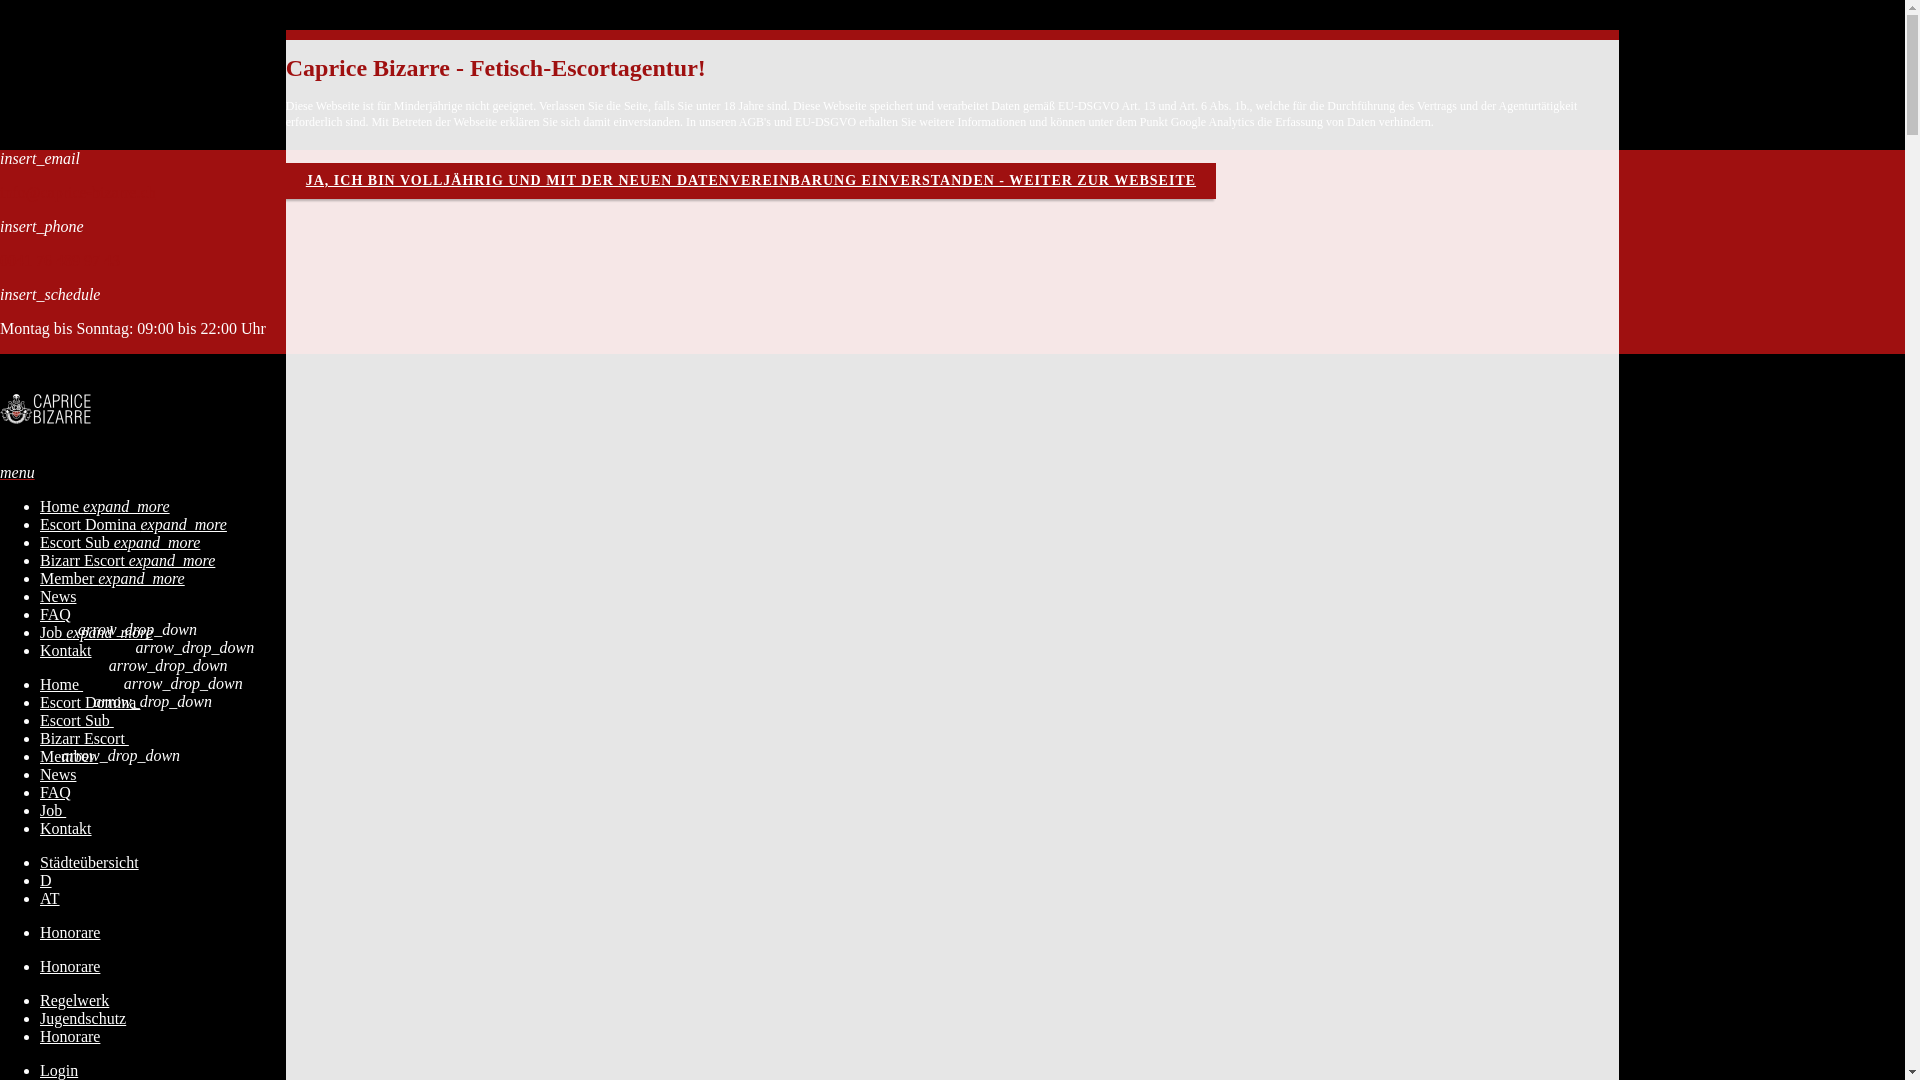 This screenshot has width=1920, height=1080. I want to click on Escort Domina, so click(90, 702).